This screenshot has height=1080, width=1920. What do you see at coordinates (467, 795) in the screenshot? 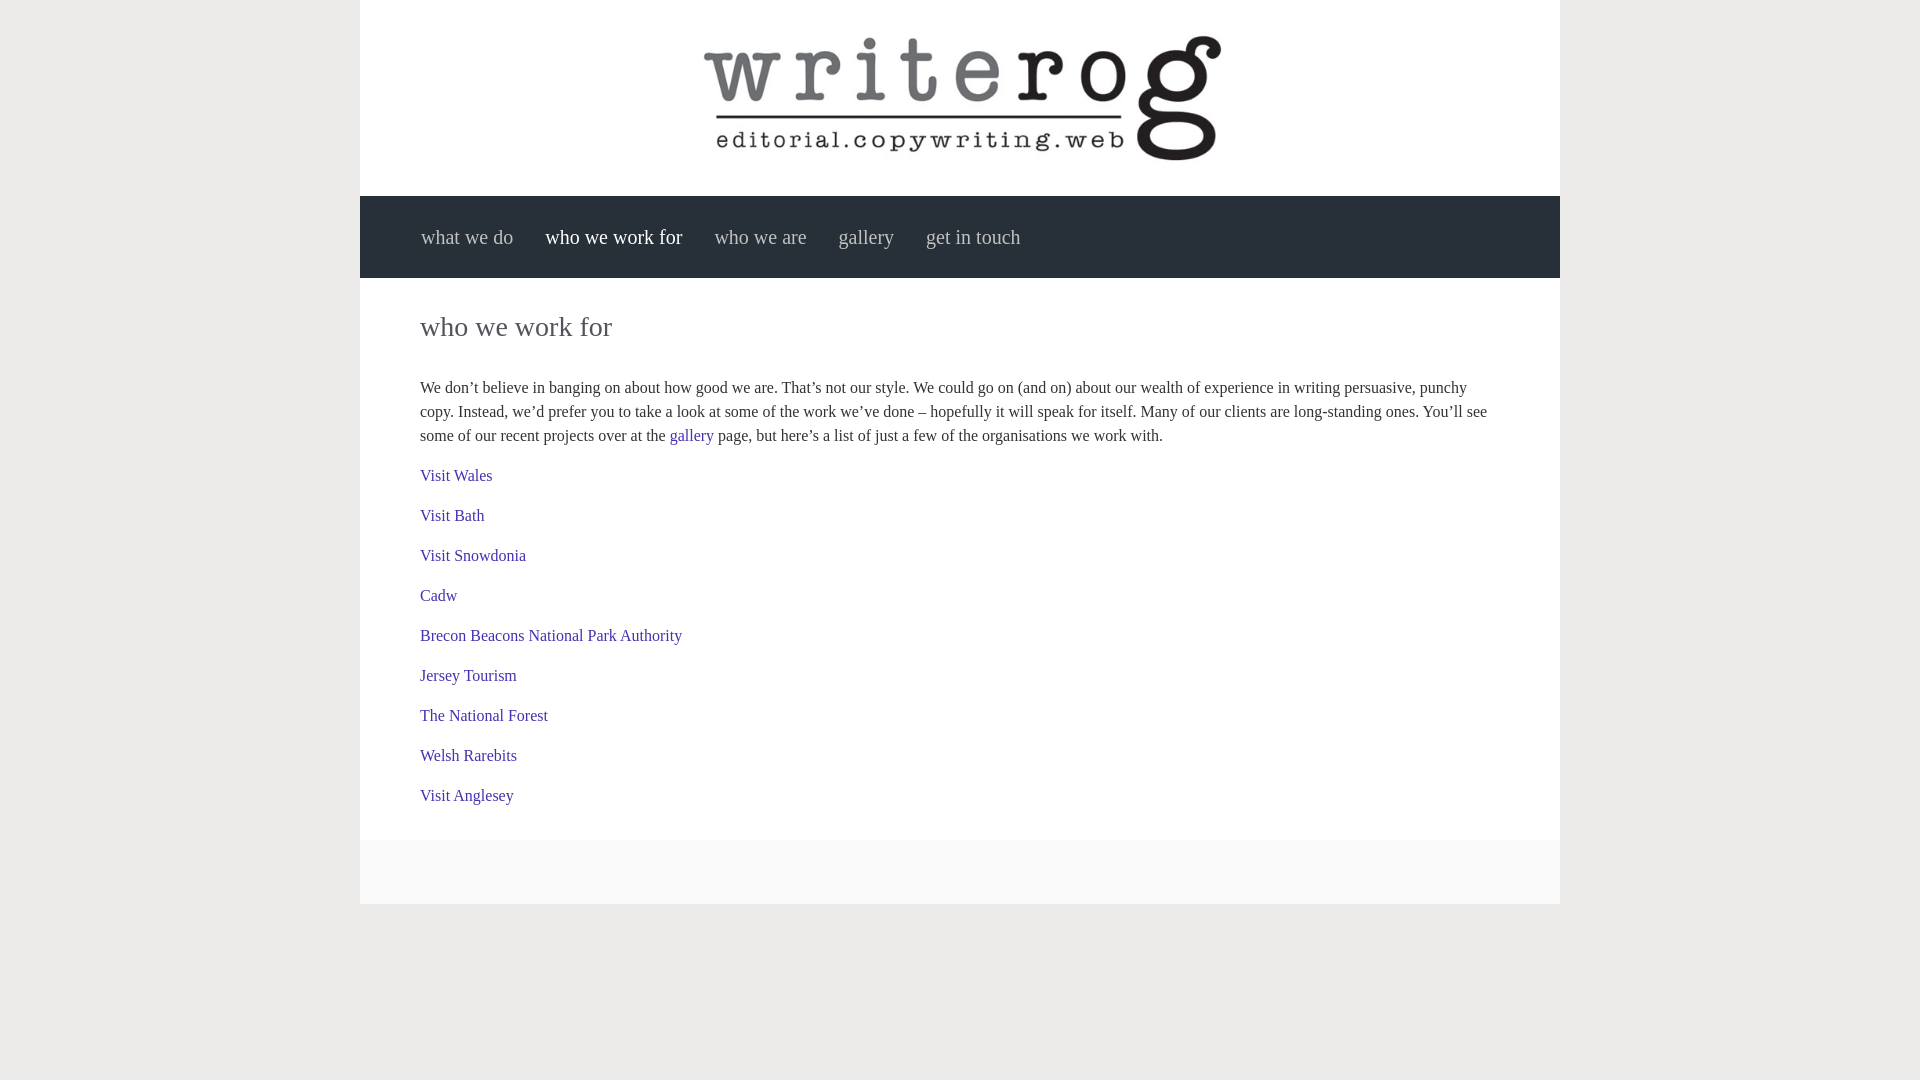
I see `Visit Anglesey` at bounding box center [467, 795].